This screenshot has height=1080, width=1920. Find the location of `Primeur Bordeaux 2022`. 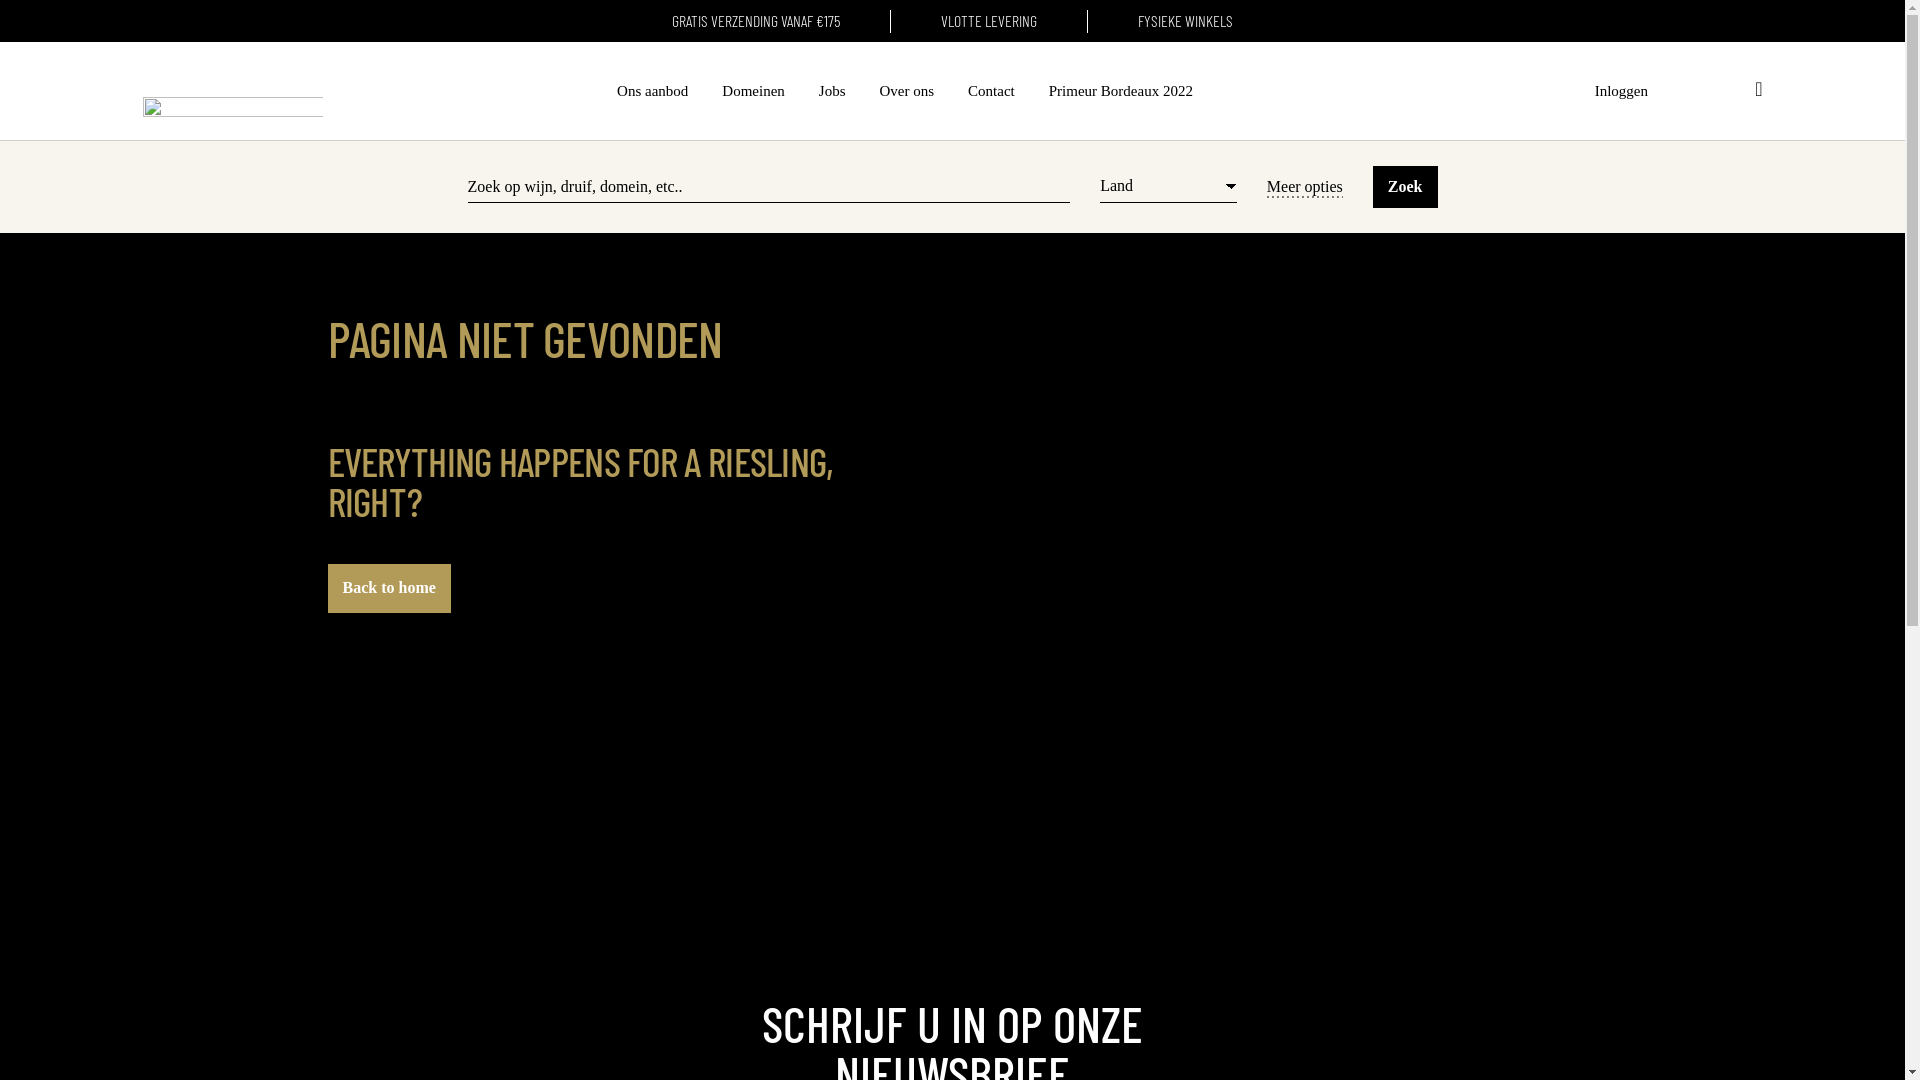

Primeur Bordeaux 2022 is located at coordinates (1121, 91).